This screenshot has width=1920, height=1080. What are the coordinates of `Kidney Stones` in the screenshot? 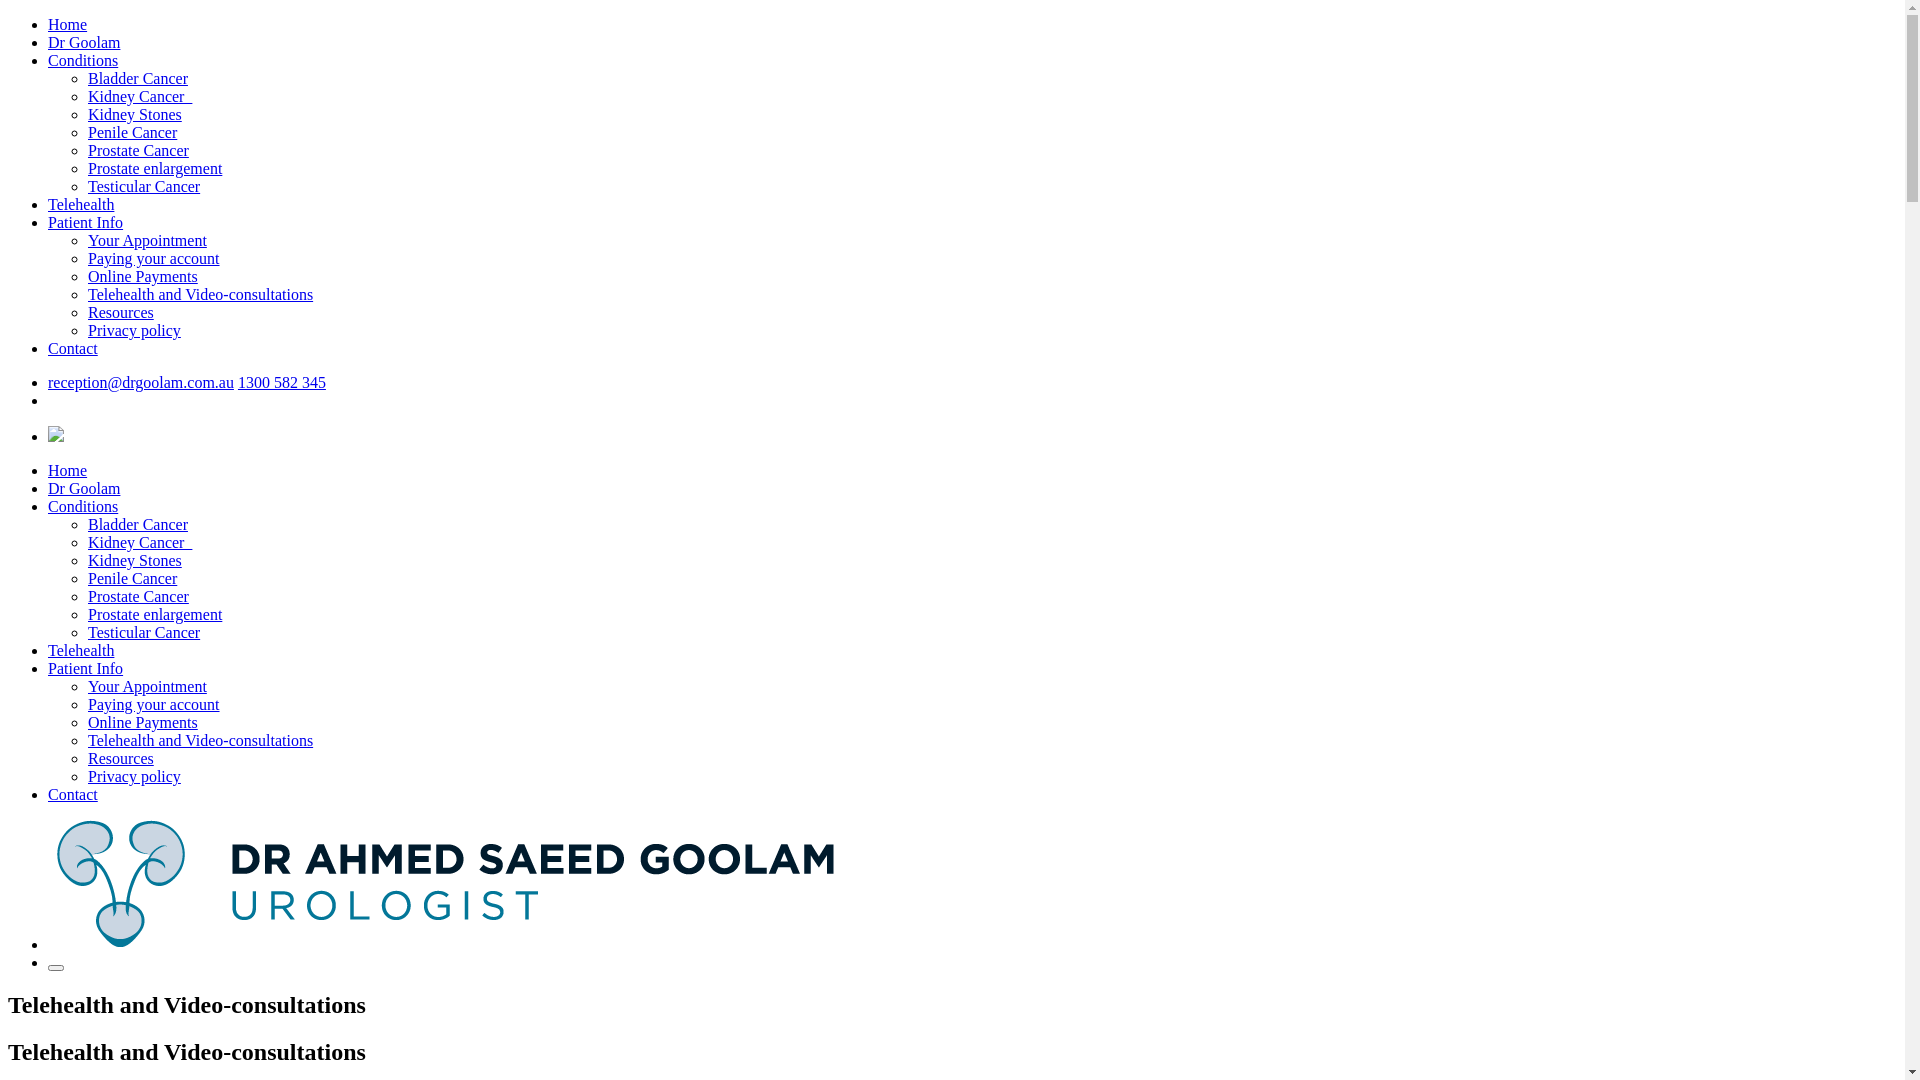 It's located at (135, 560).